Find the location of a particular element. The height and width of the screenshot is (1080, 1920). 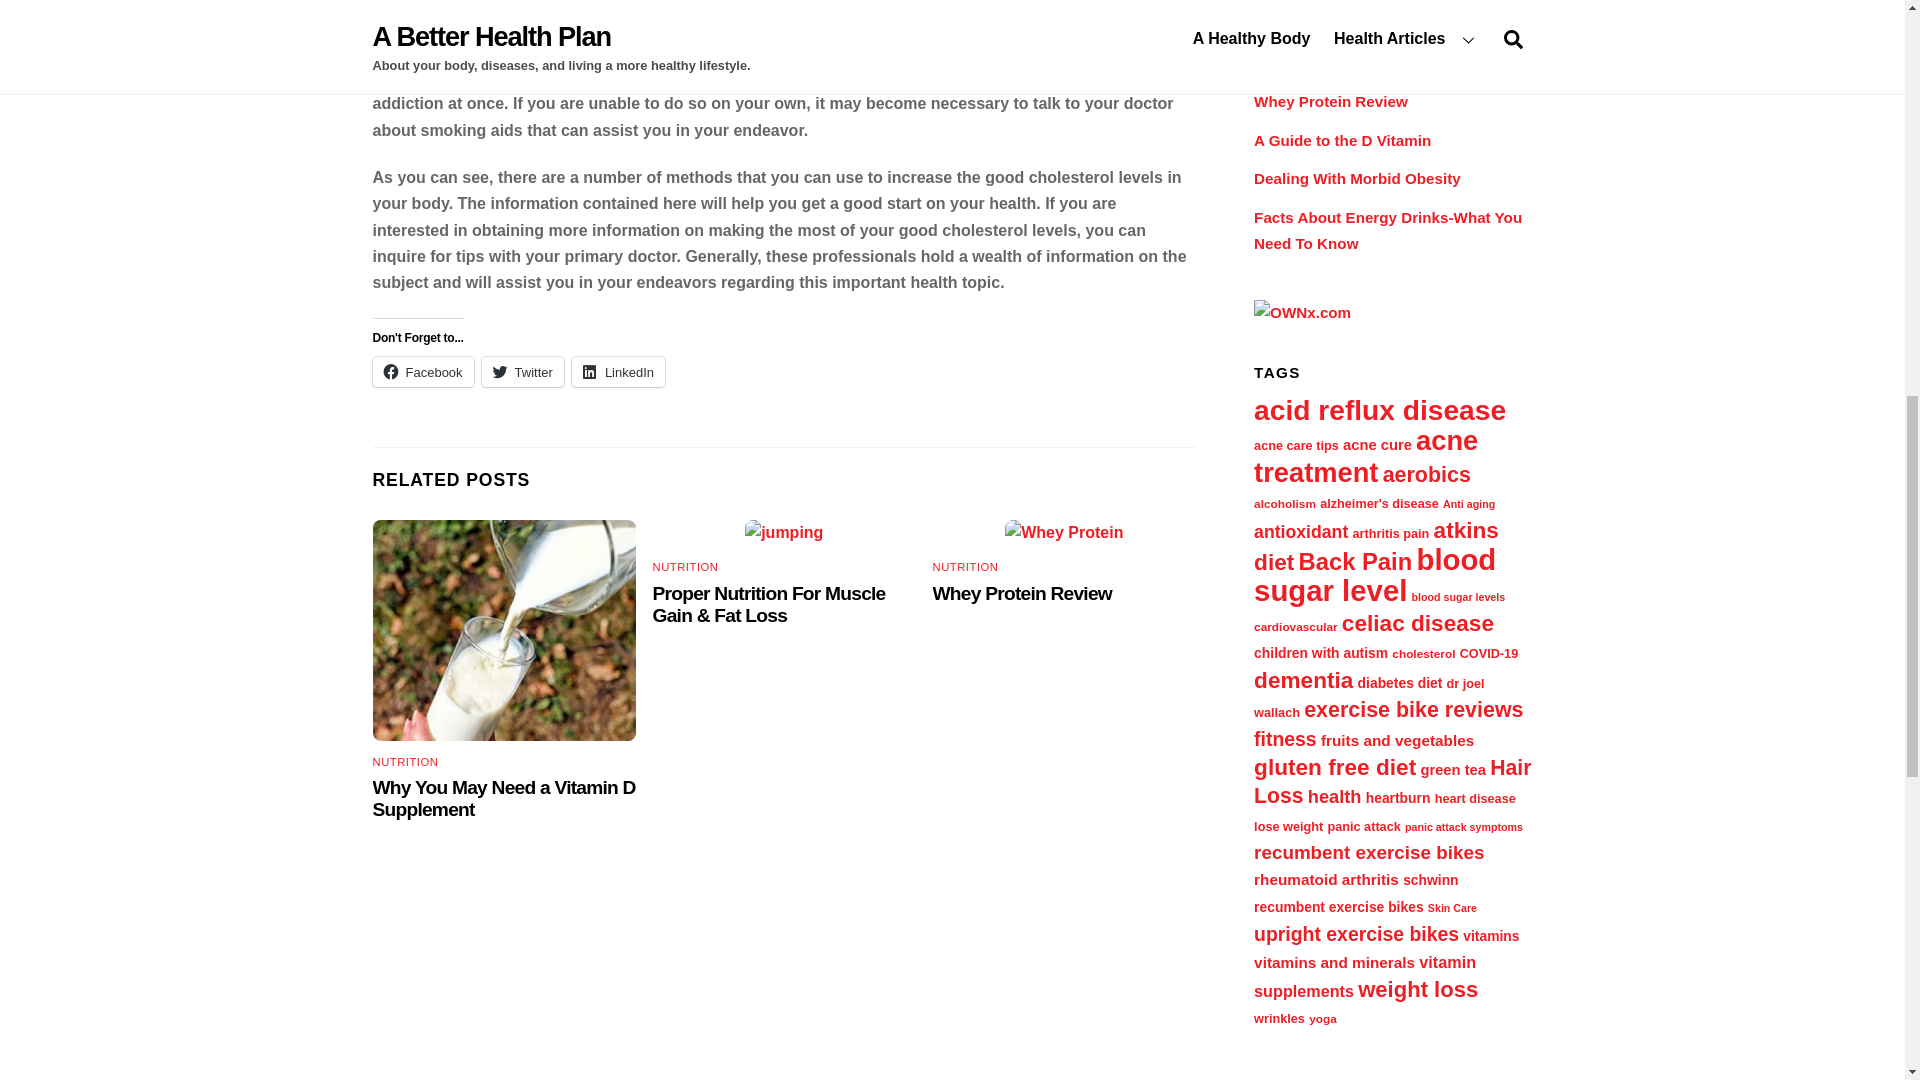

NUTRITION is located at coordinates (685, 566).